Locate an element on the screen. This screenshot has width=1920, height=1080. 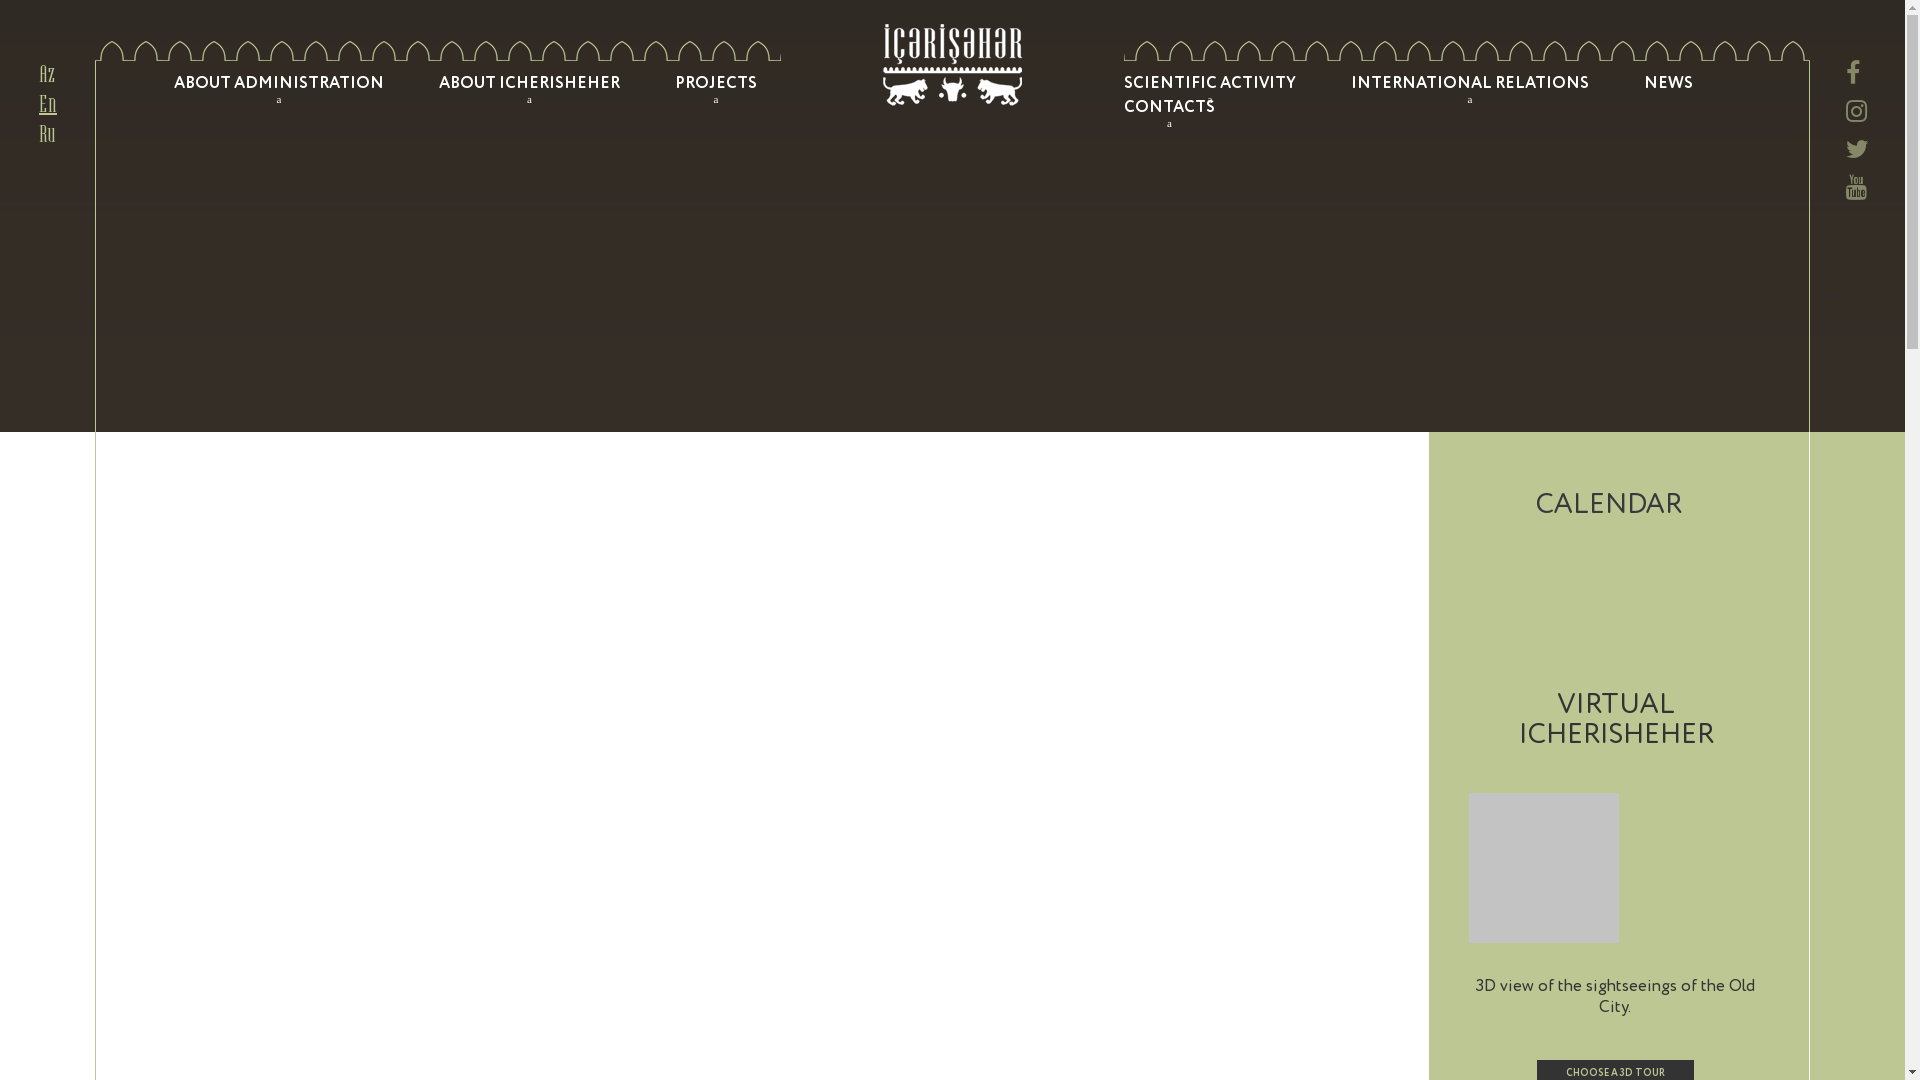
SCIENTIFIC ACTIVITY is located at coordinates (1210, 84).